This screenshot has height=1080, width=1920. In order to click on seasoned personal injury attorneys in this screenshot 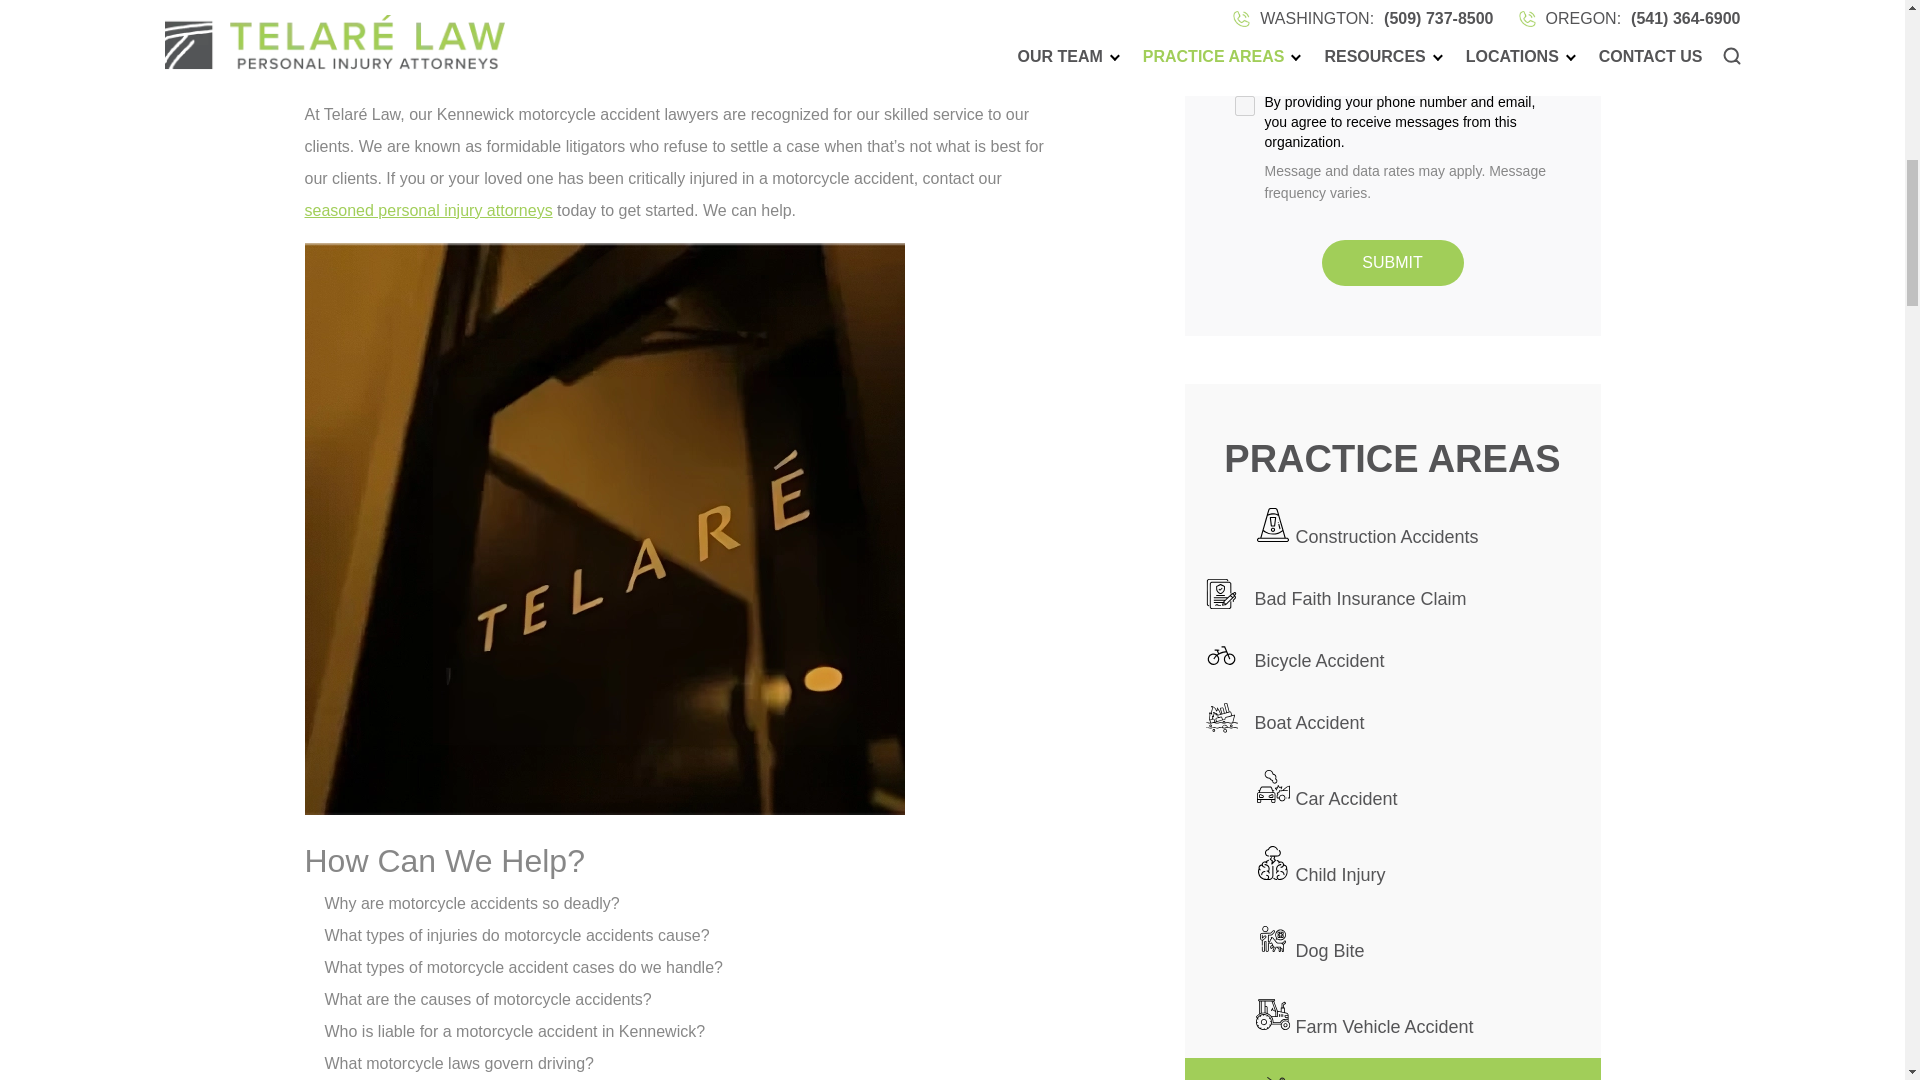, I will do `click(428, 210)`.